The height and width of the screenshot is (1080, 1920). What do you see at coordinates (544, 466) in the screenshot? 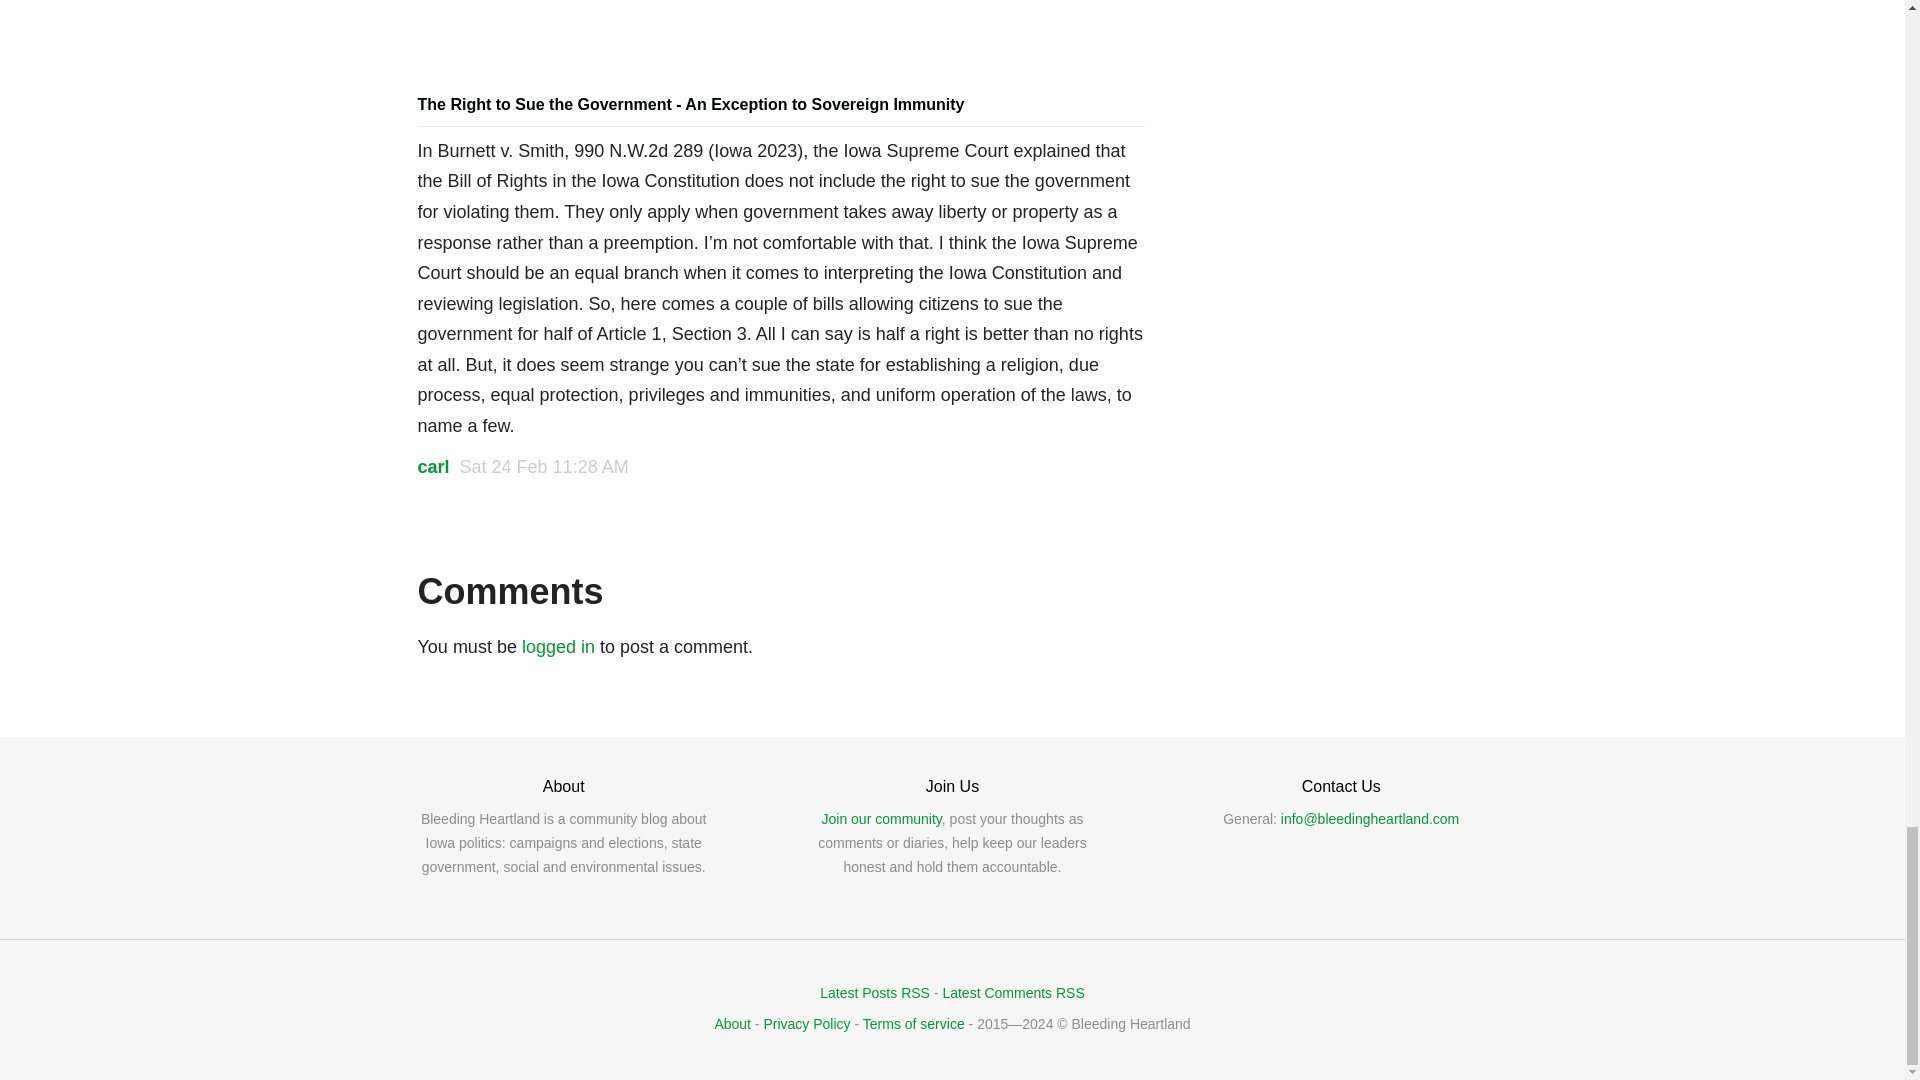
I see `Comment Permalink` at bounding box center [544, 466].